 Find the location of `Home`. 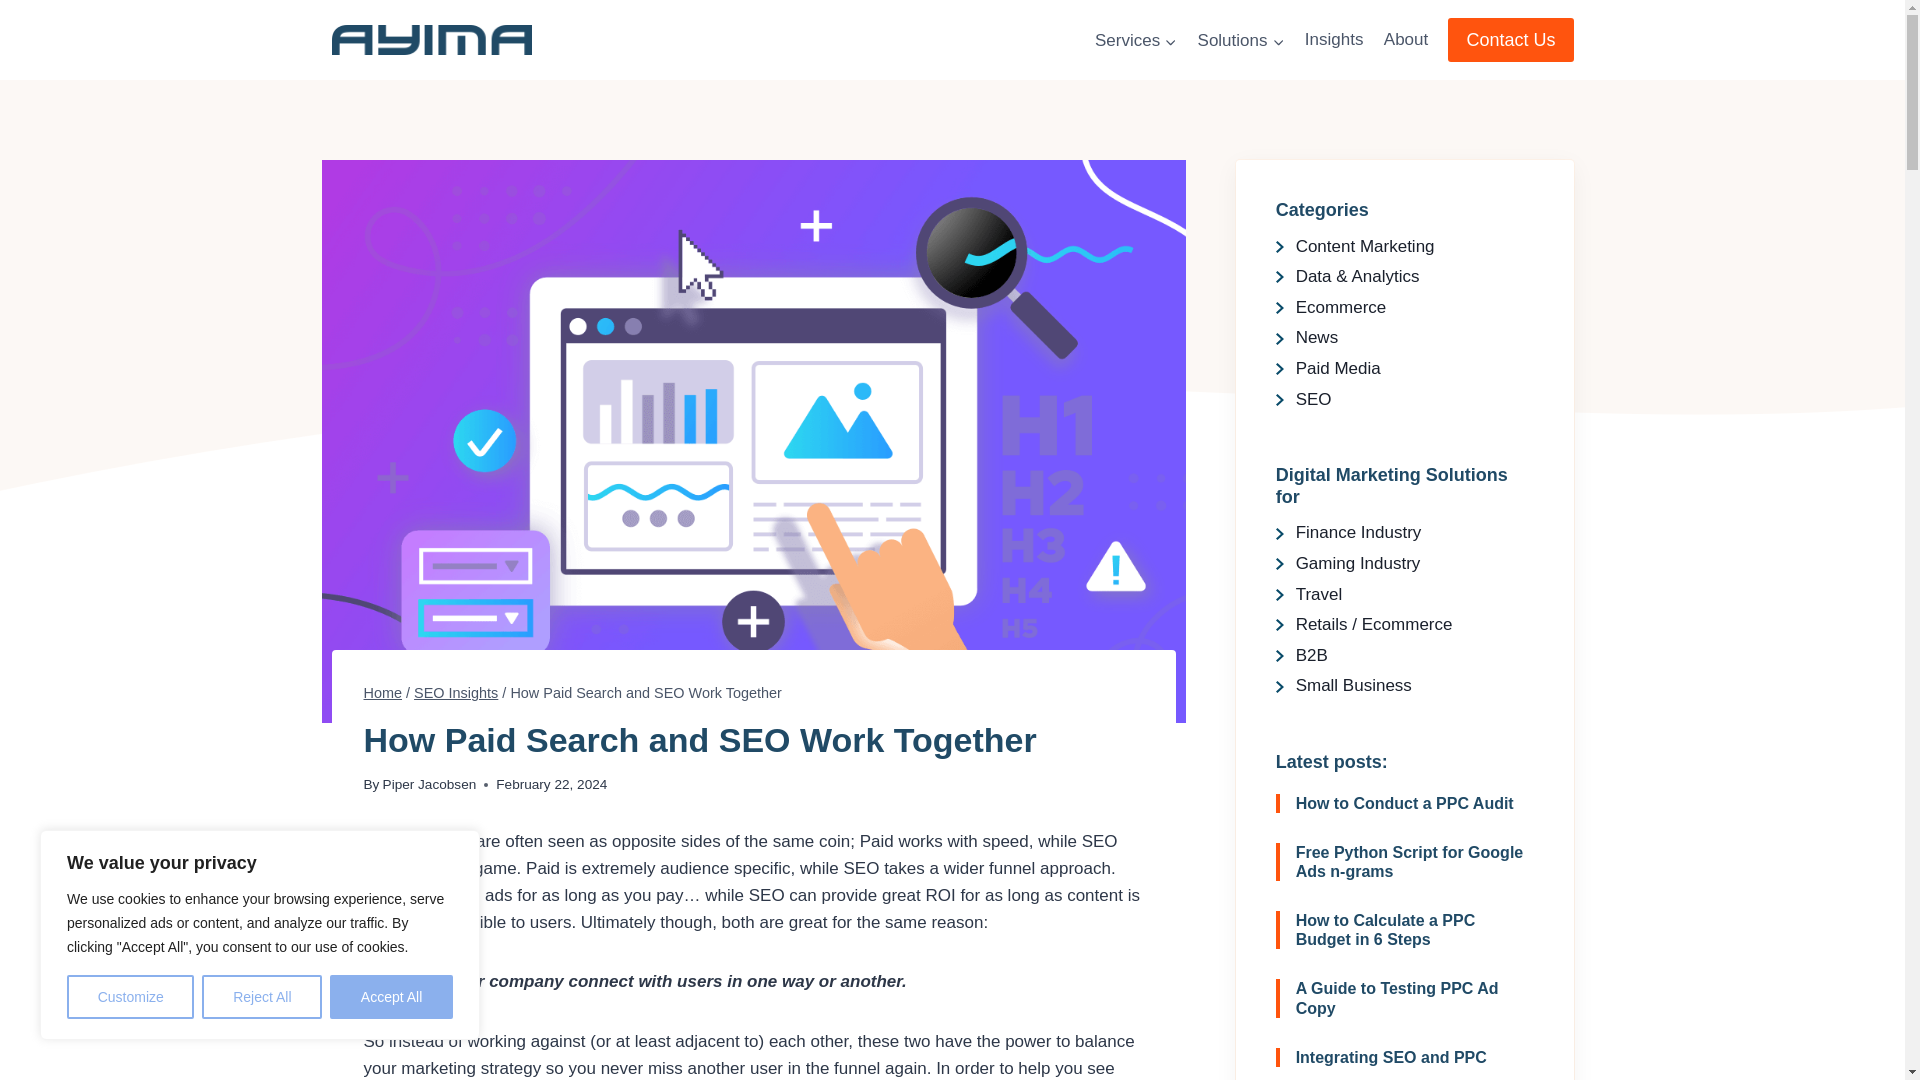

Home is located at coordinates (384, 692).